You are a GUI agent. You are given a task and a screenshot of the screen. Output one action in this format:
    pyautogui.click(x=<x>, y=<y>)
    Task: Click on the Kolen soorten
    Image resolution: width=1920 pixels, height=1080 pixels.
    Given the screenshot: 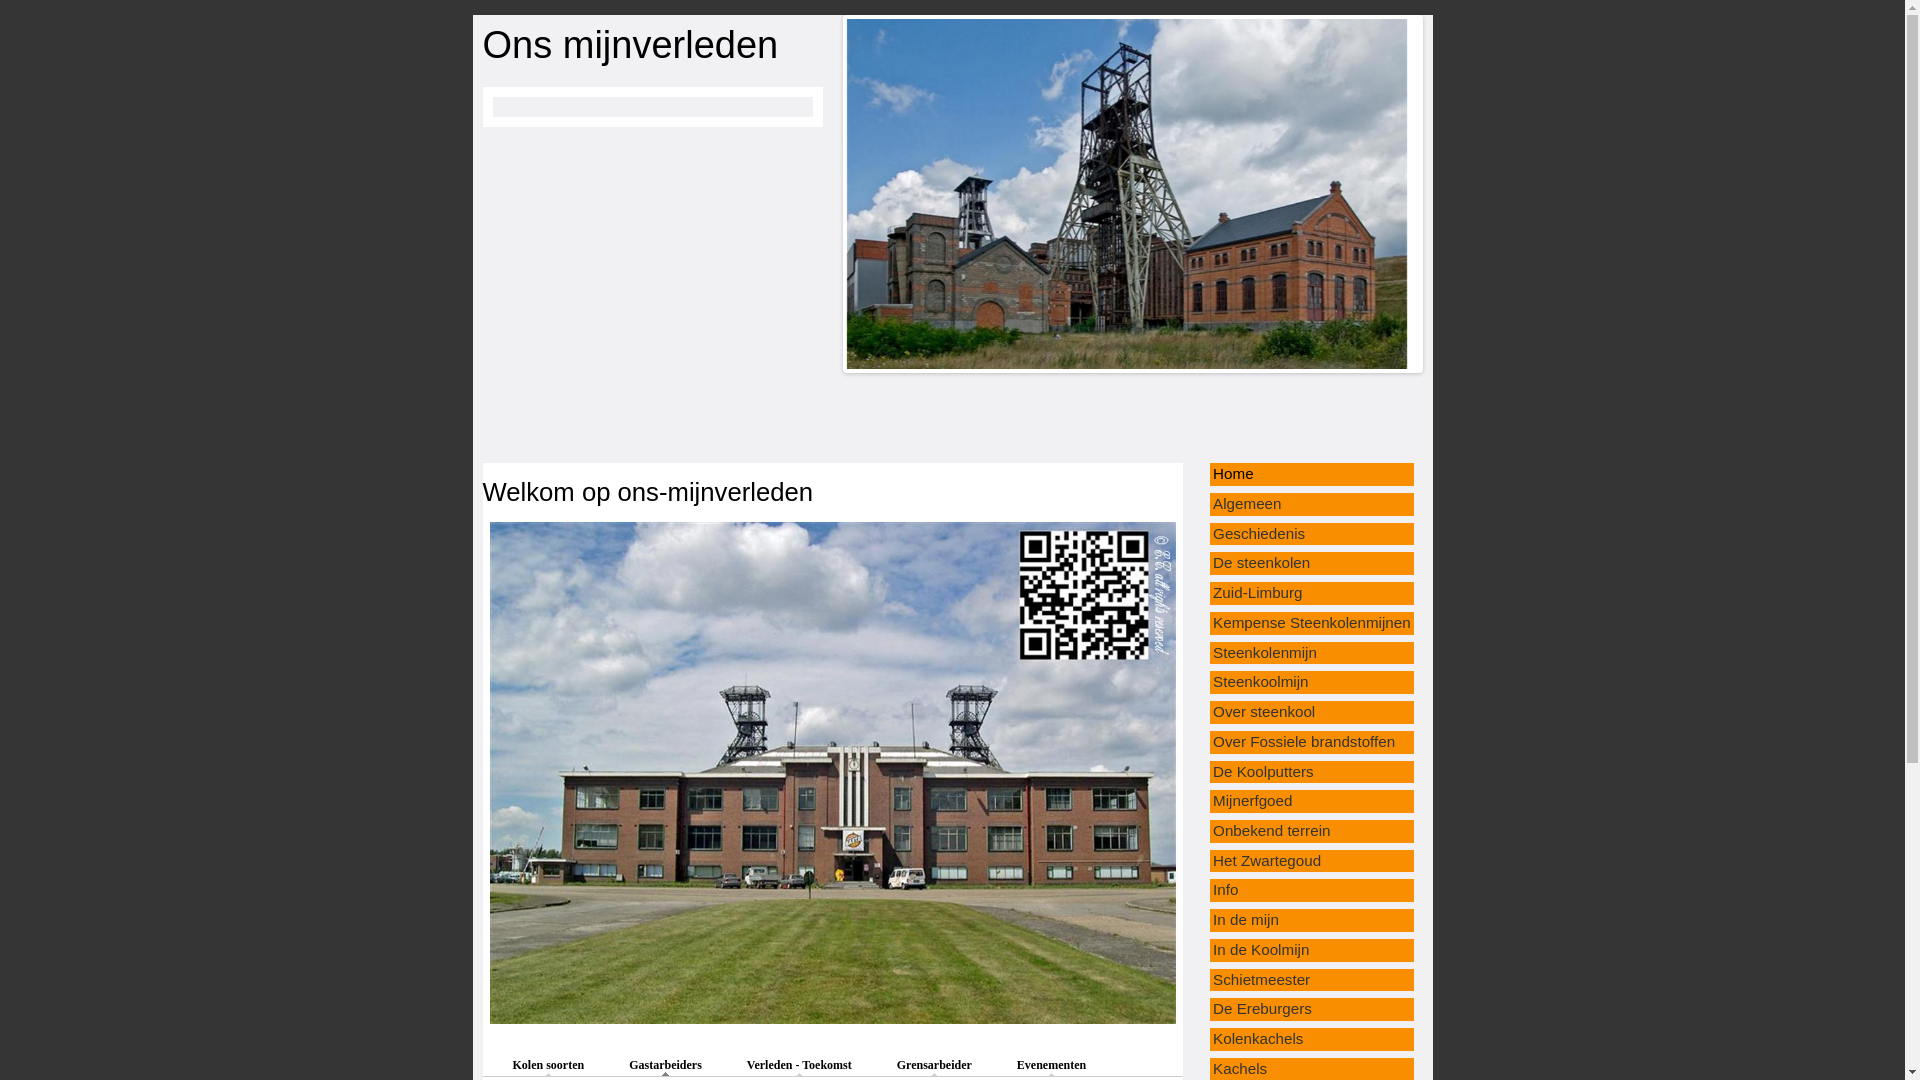 What is the action you would take?
    pyautogui.click(x=548, y=1066)
    